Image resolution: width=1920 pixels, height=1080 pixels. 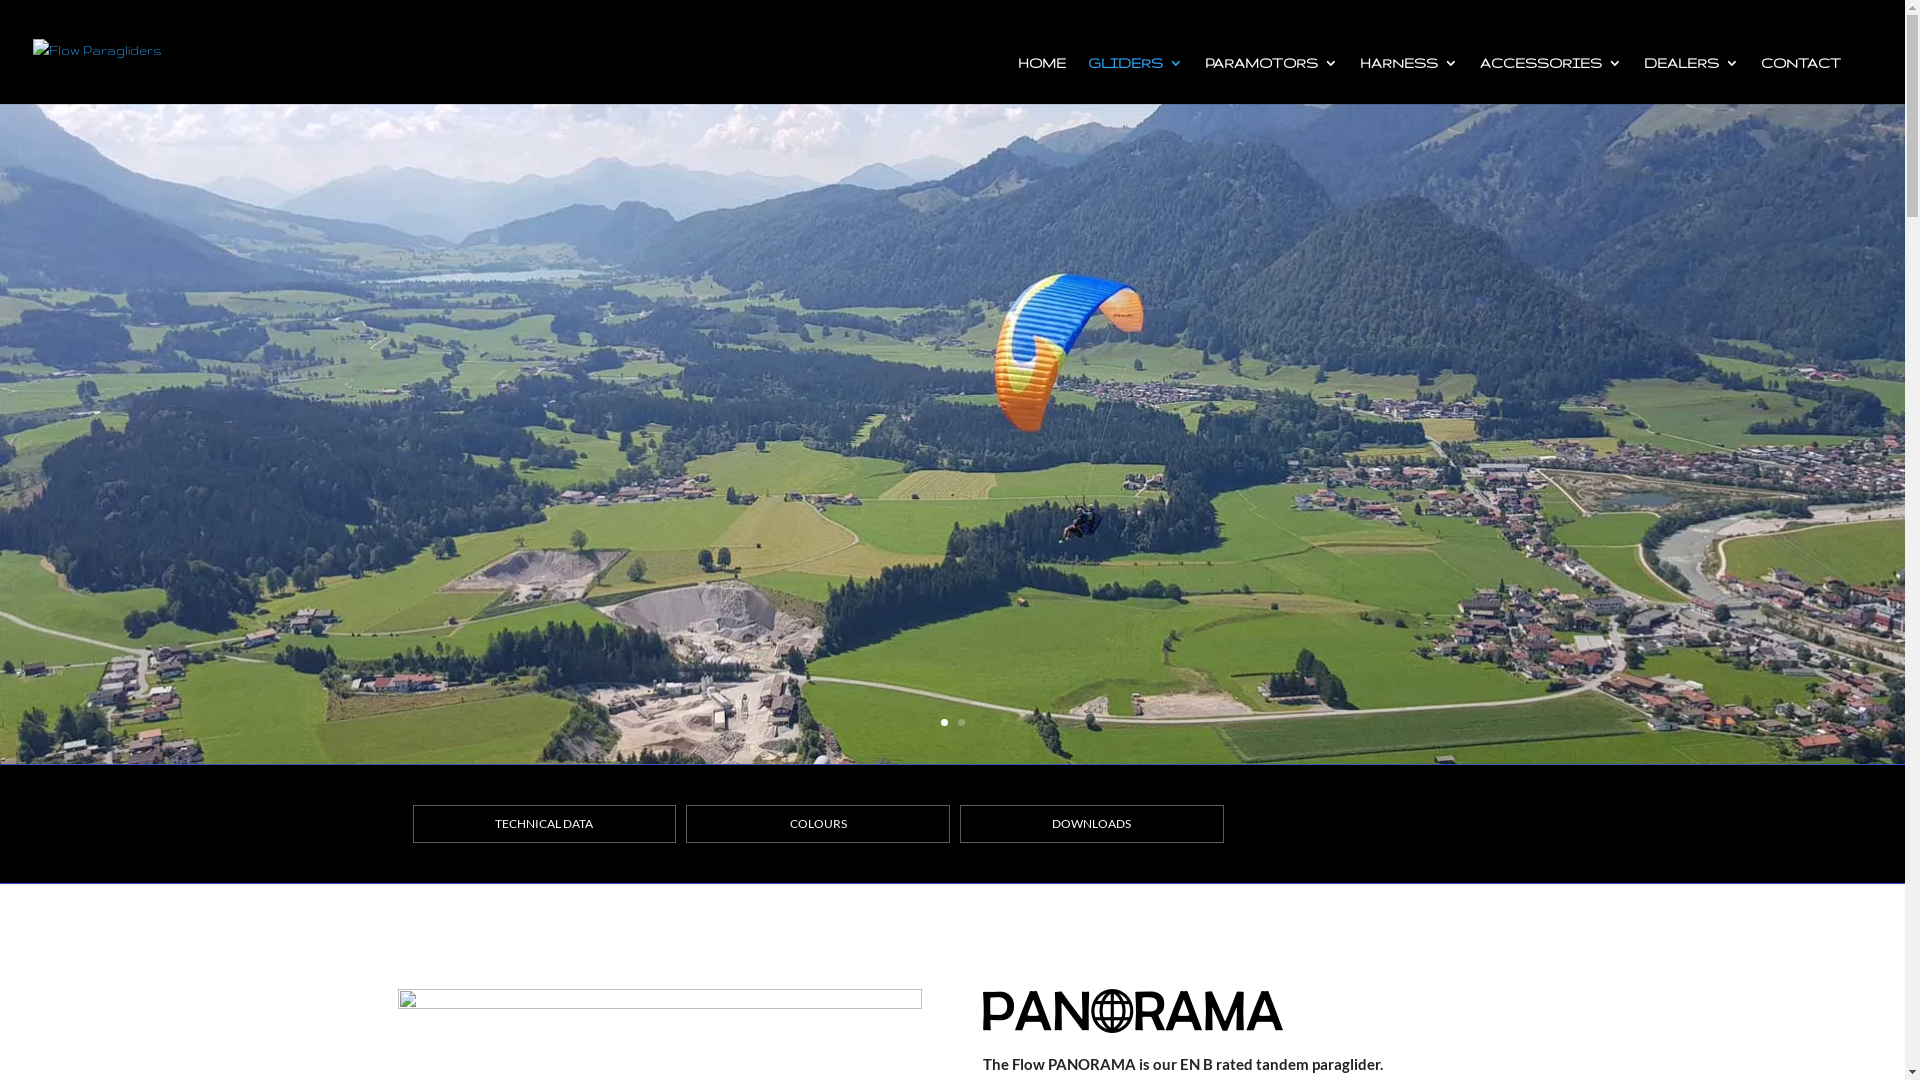 I want to click on TECHNICAL DATA, so click(x=544, y=824).